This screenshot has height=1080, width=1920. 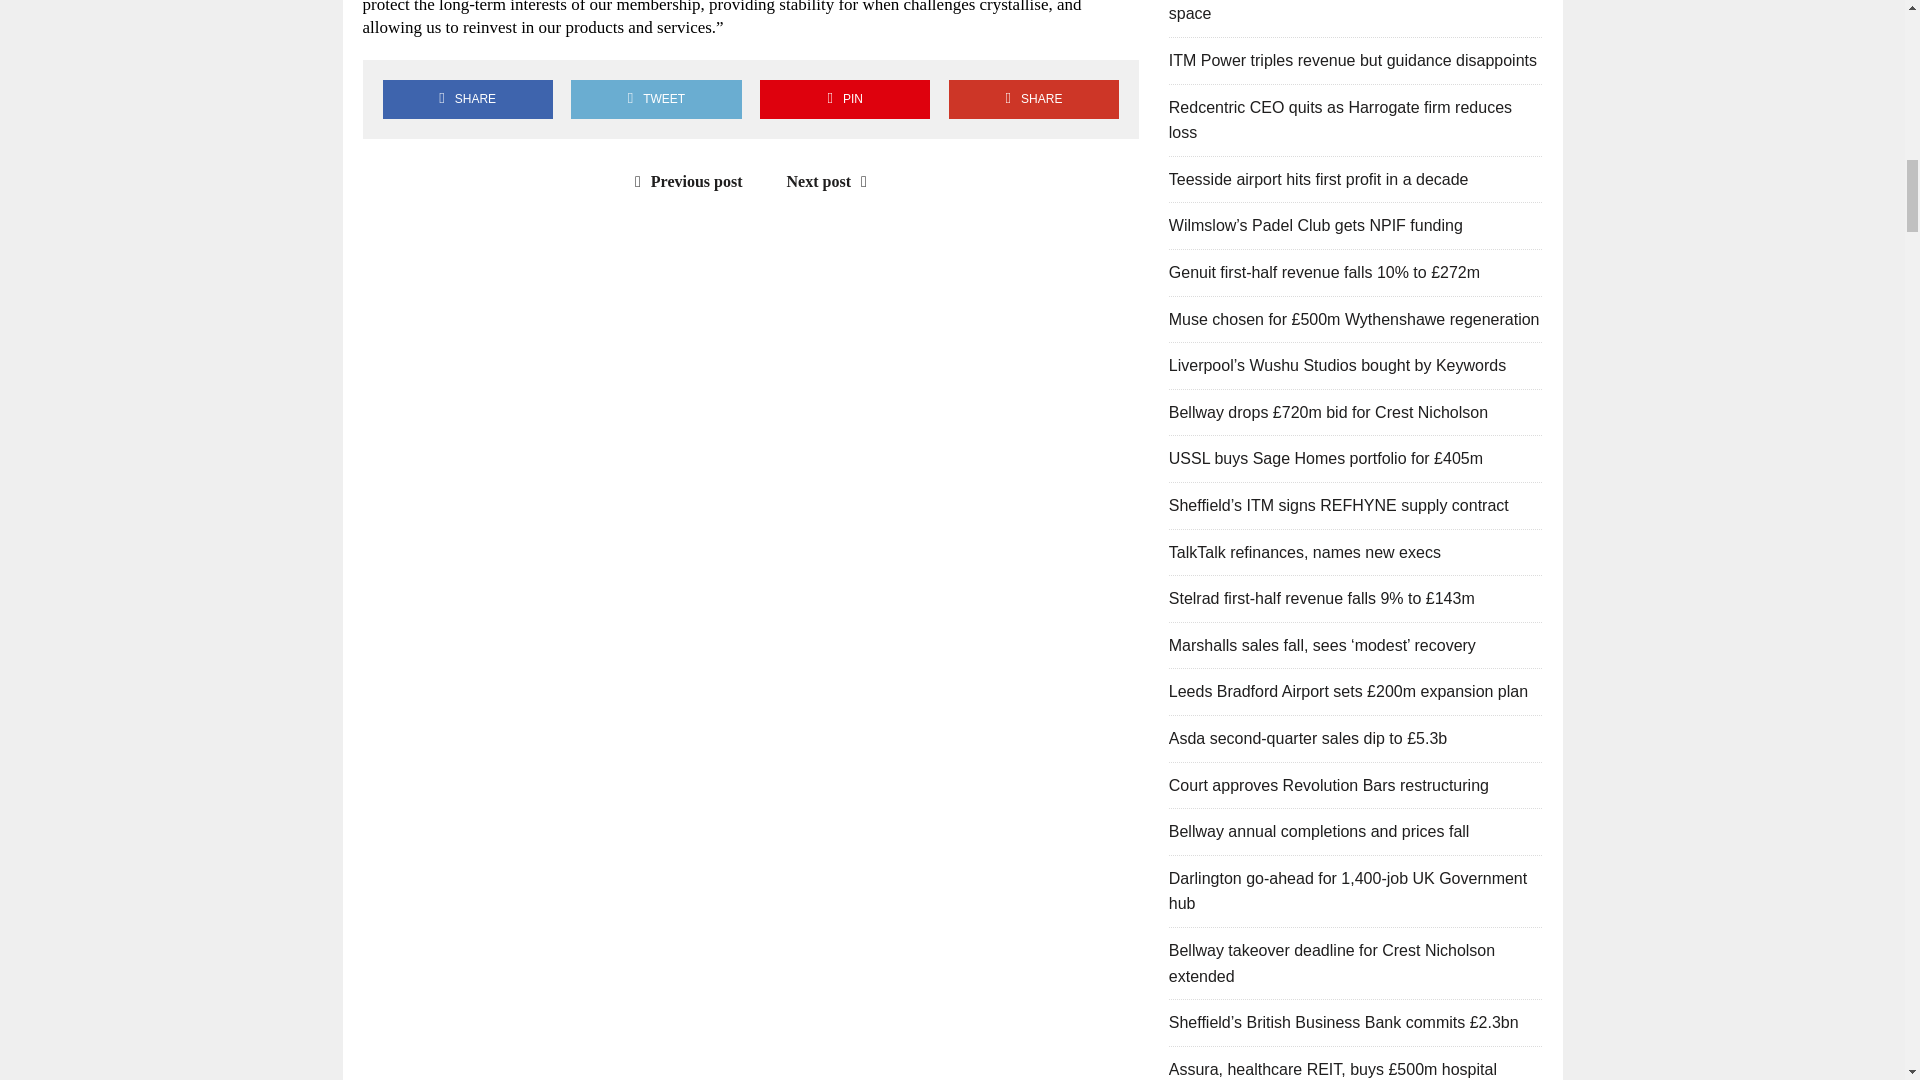 What do you see at coordinates (467, 98) in the screenshot?
I see `SHARE` at bounding box center [467, 98].